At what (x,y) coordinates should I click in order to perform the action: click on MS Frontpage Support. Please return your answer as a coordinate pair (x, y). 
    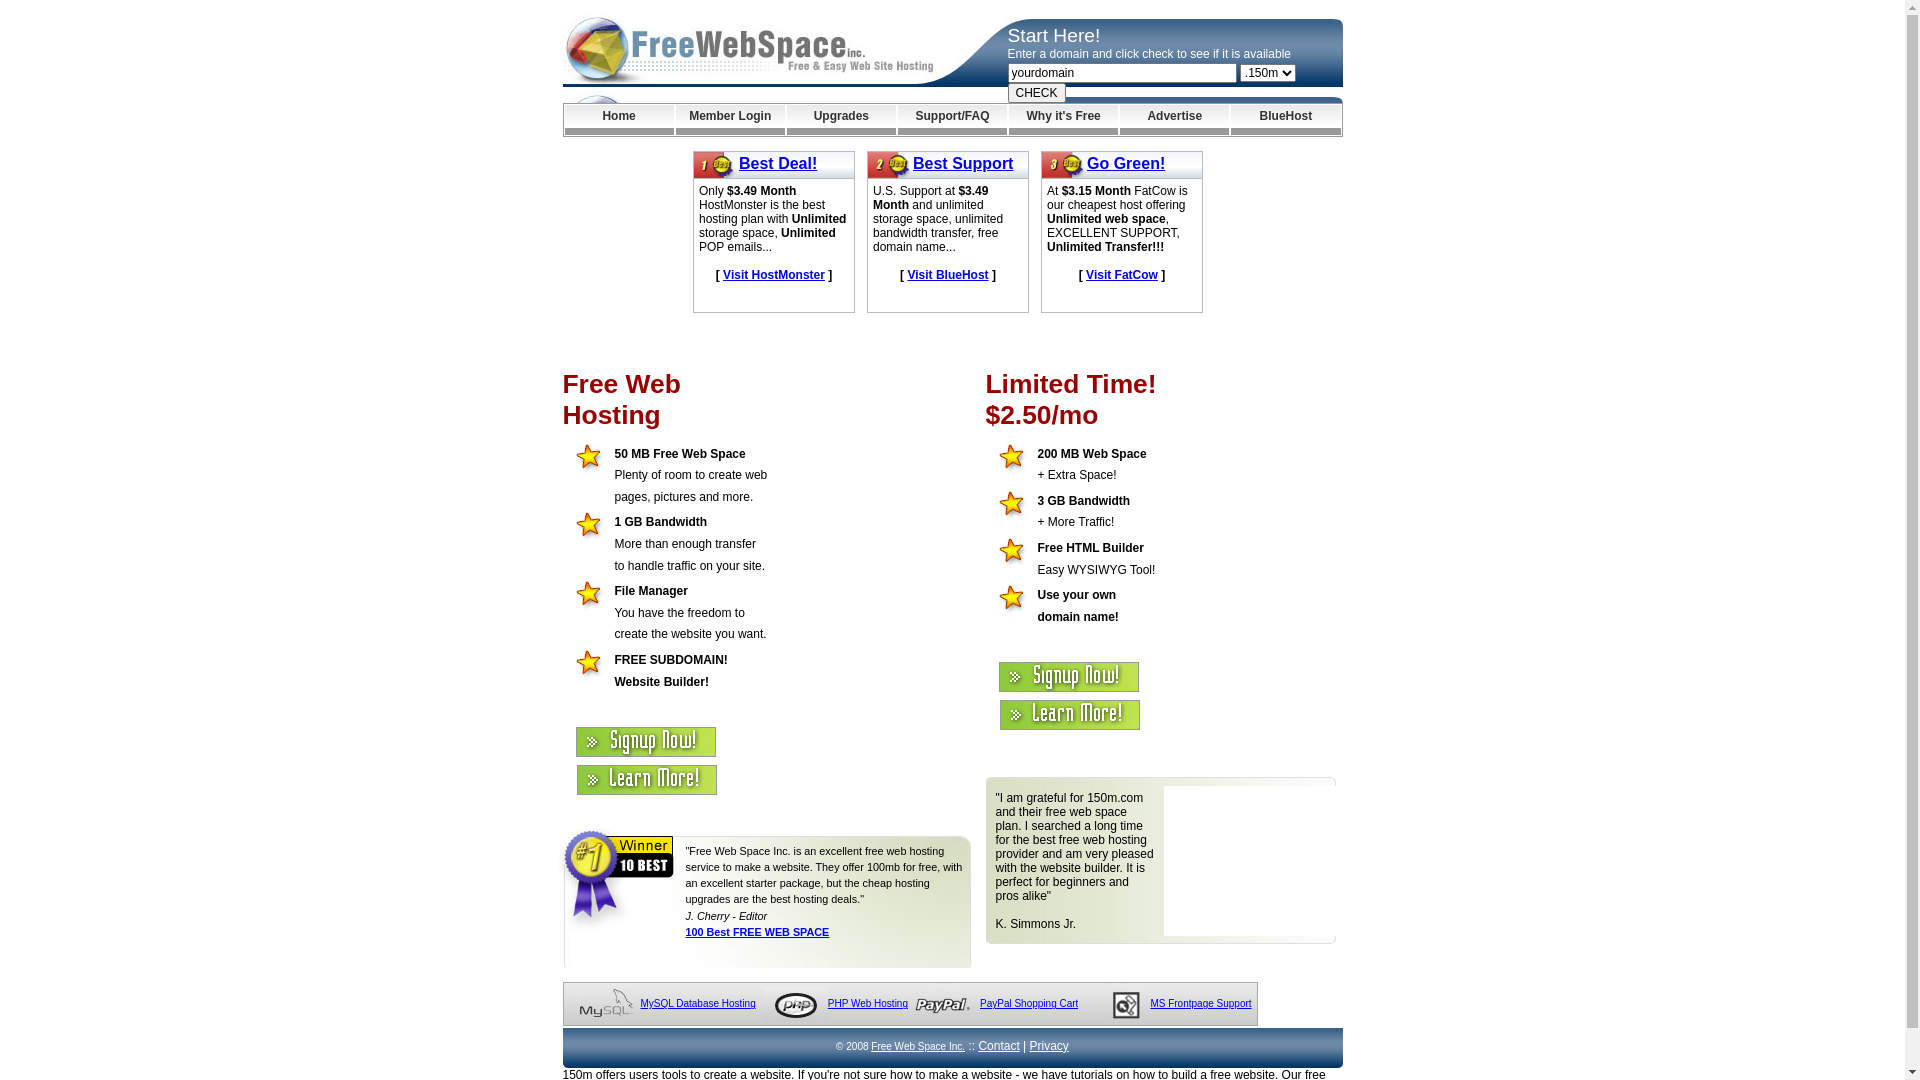
    Looking at the image, I should click on (1200, 1004).